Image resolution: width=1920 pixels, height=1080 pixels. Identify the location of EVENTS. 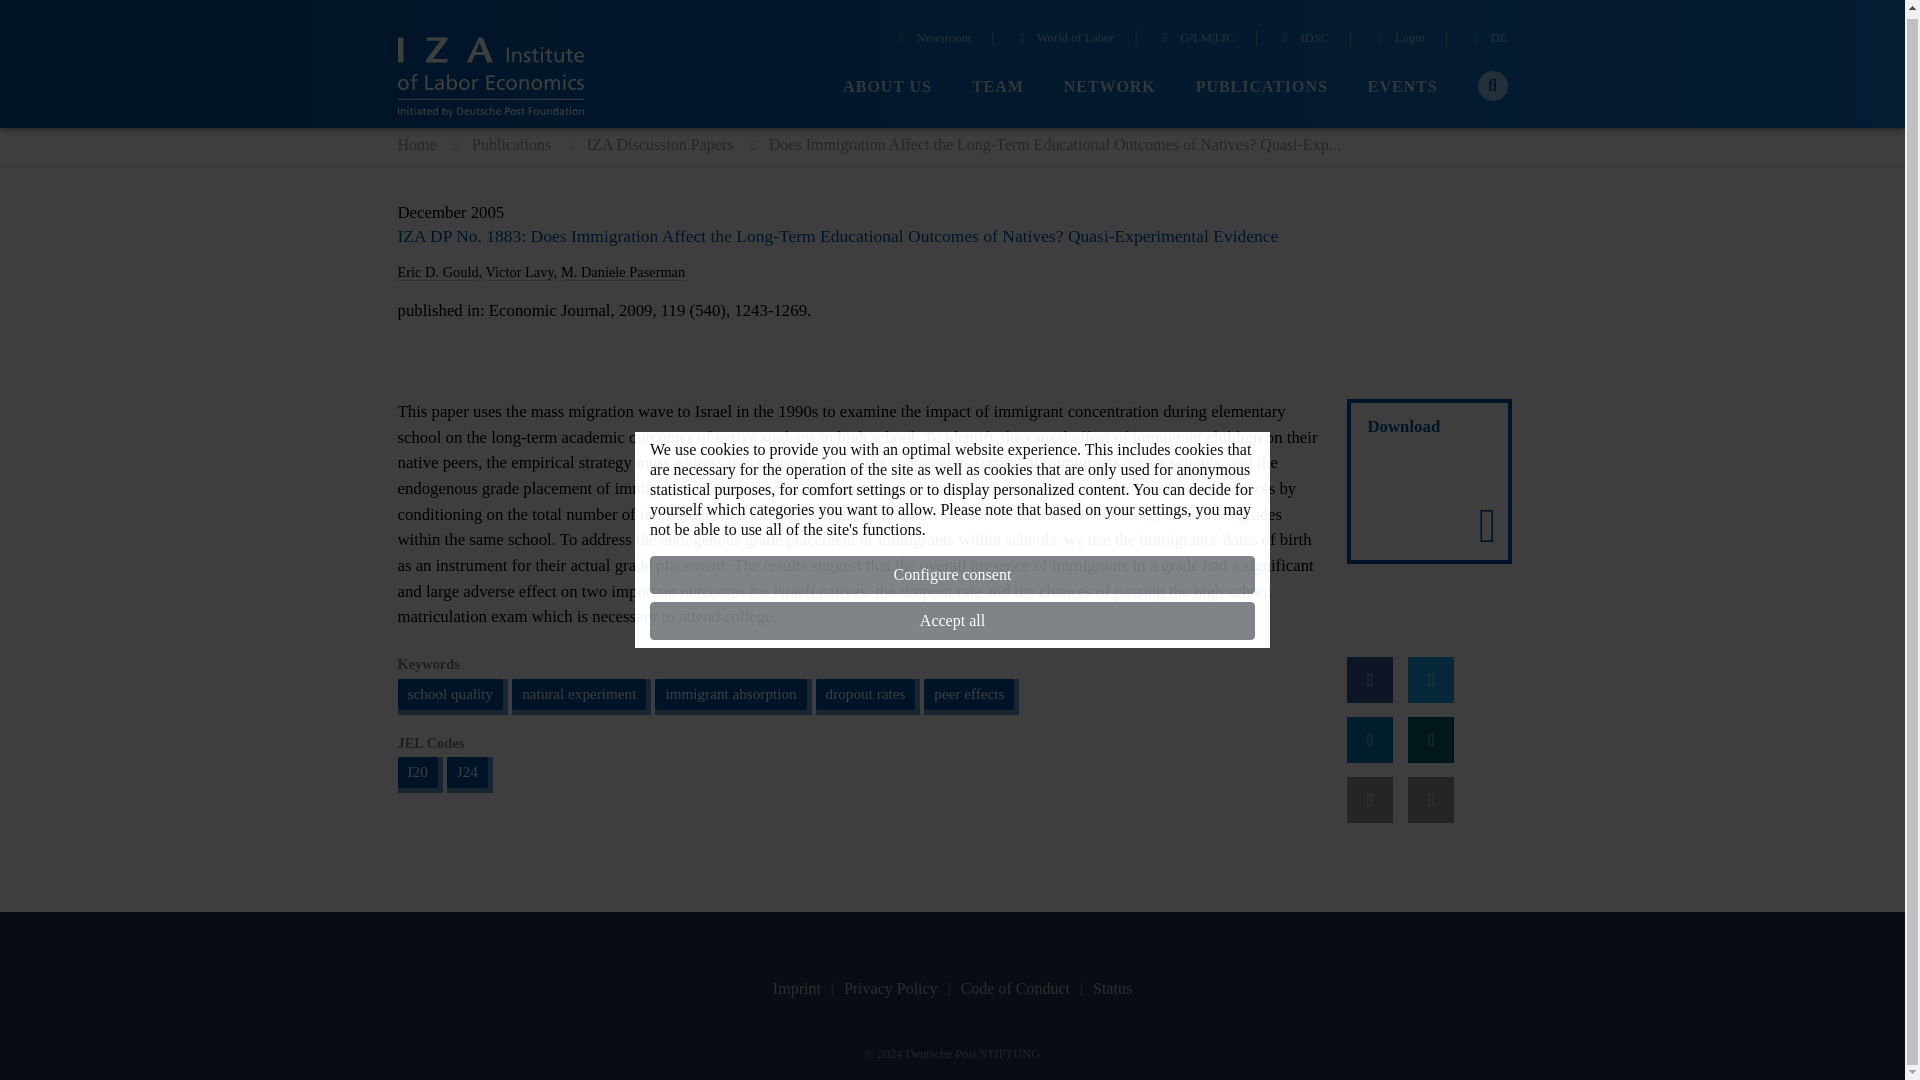
(1402, 83).